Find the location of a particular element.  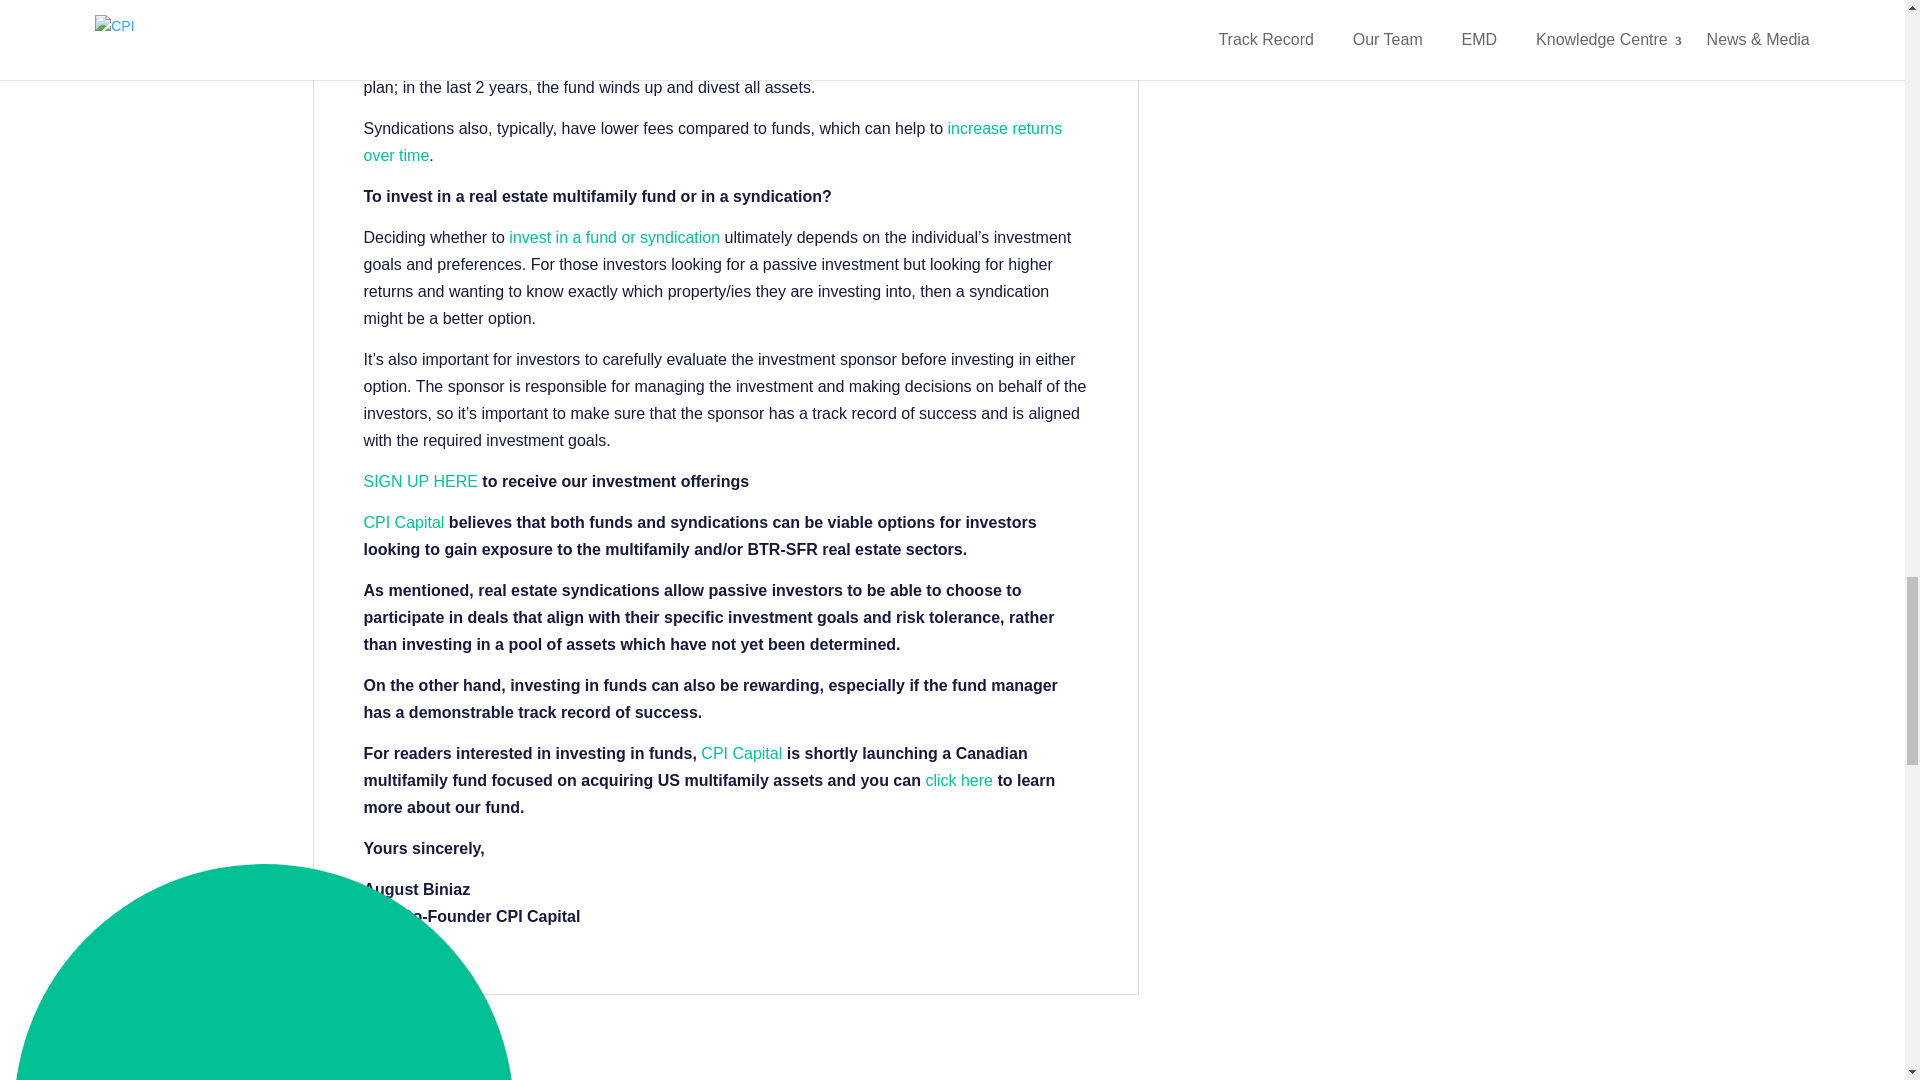

invest in a fund or syndication is located at coordinates (614, 244).